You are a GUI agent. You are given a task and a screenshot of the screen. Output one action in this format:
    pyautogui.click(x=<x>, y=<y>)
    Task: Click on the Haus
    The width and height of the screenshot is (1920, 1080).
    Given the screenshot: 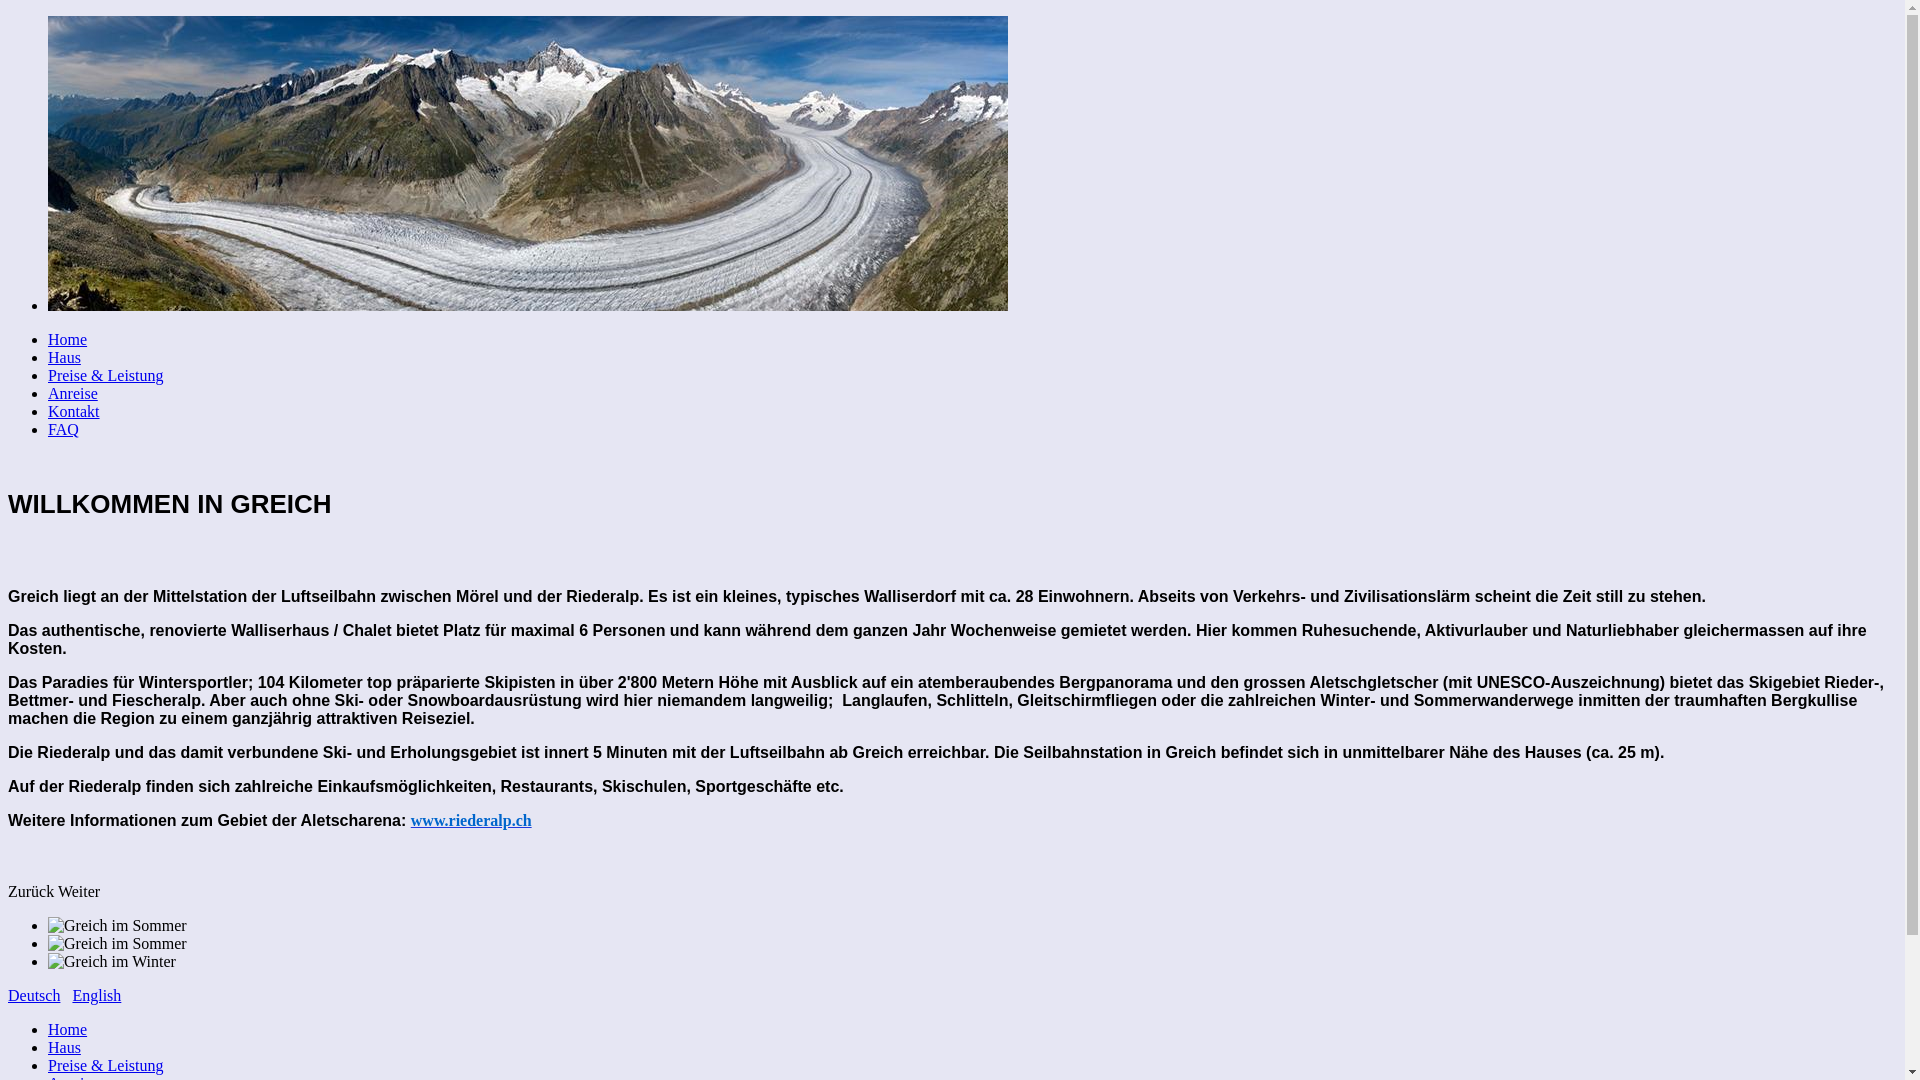 What is the action you would take?
    pyautogui.click(x=64, y=358)
    